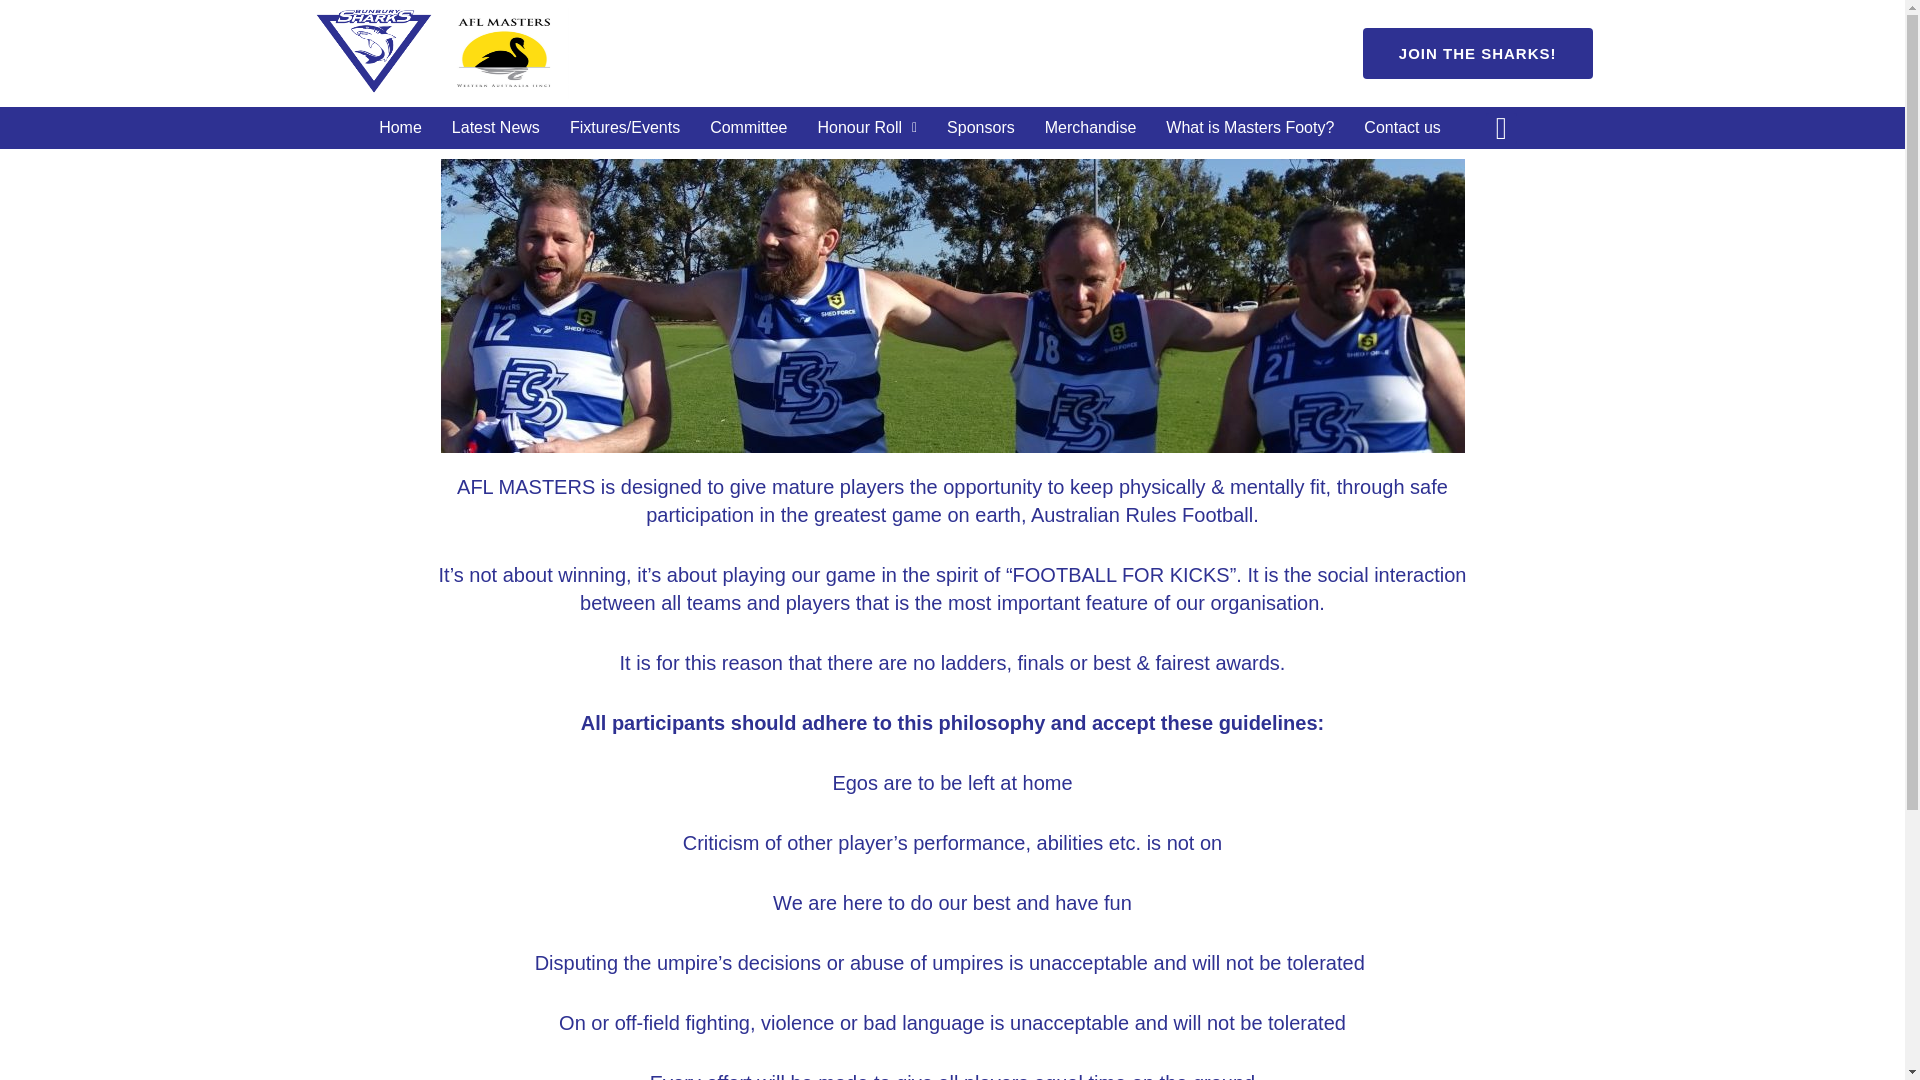 The height and width of the screenshot is (1080, 1920). What do you see at coordinates (400, 128) in the screenshot?
I see `Home` at bounding box center [400, 128].